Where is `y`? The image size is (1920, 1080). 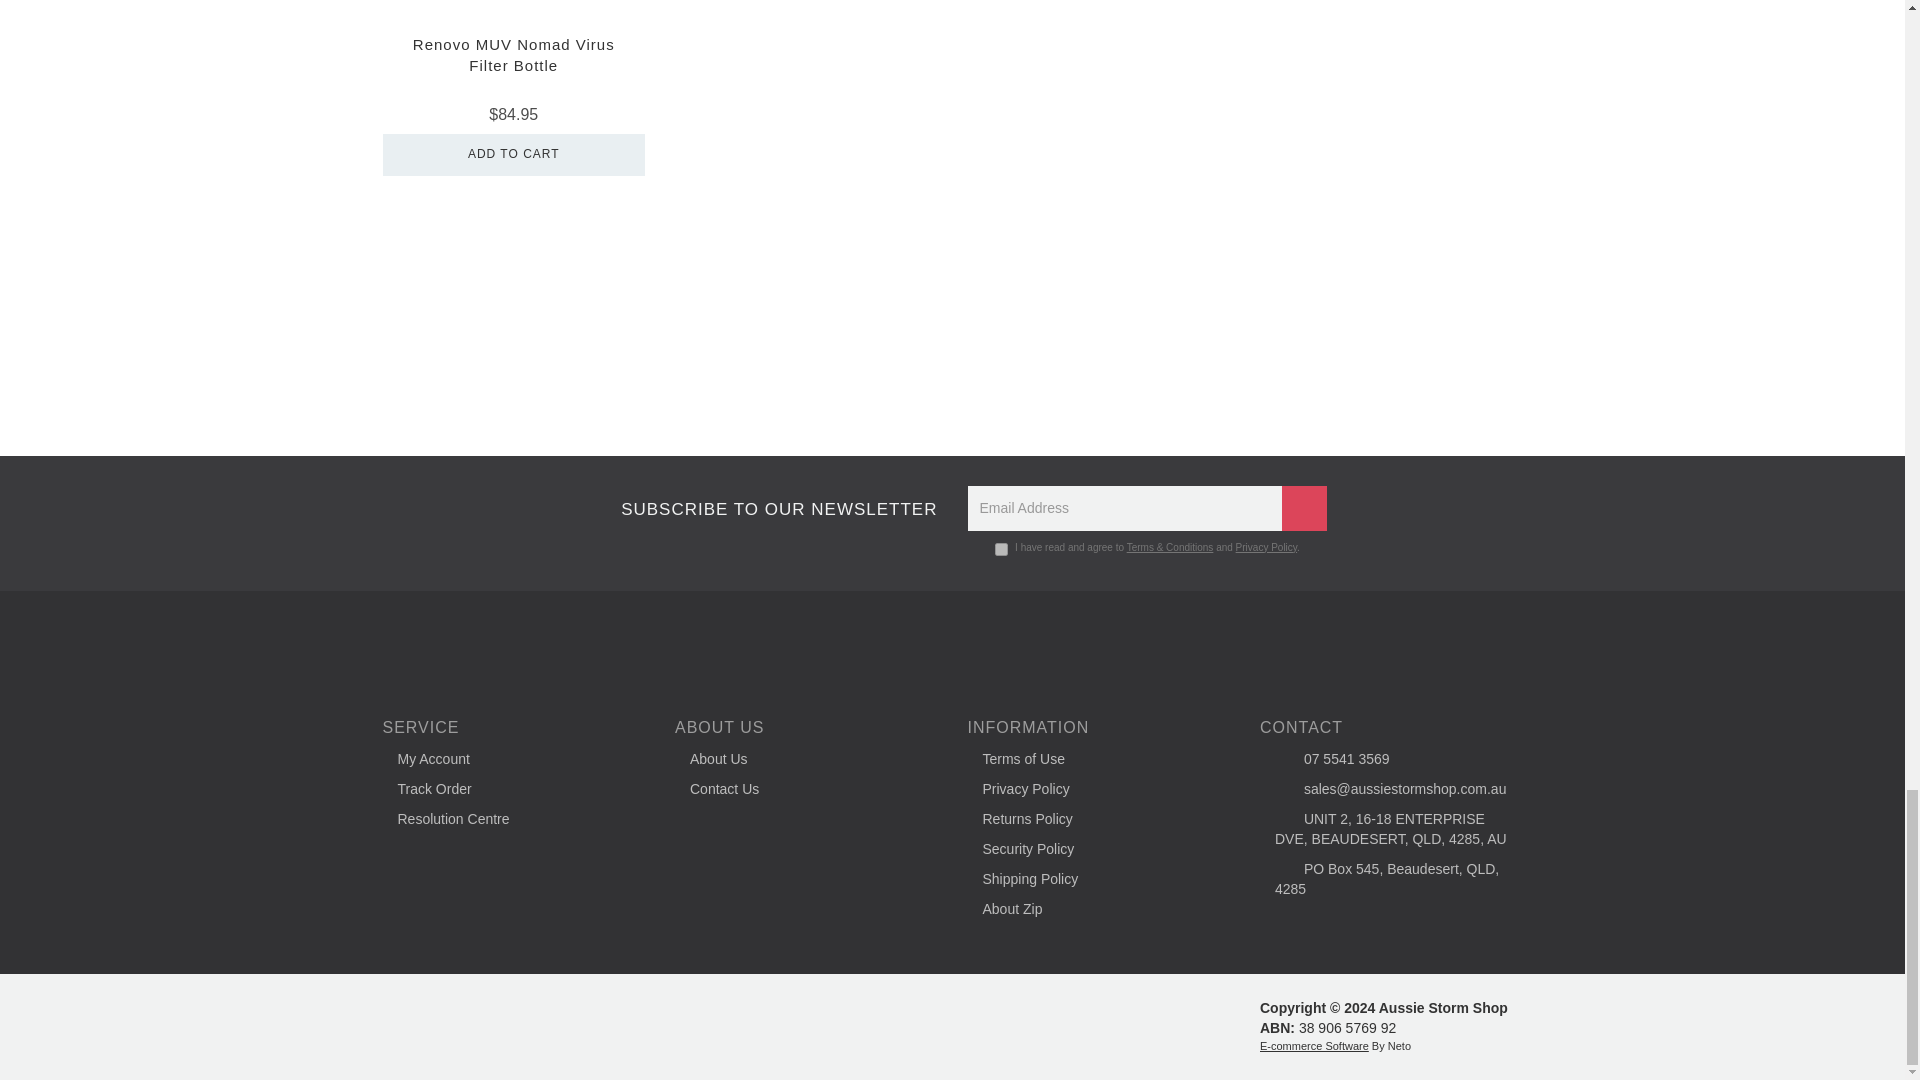
y is located at coordinates (1001, 550).